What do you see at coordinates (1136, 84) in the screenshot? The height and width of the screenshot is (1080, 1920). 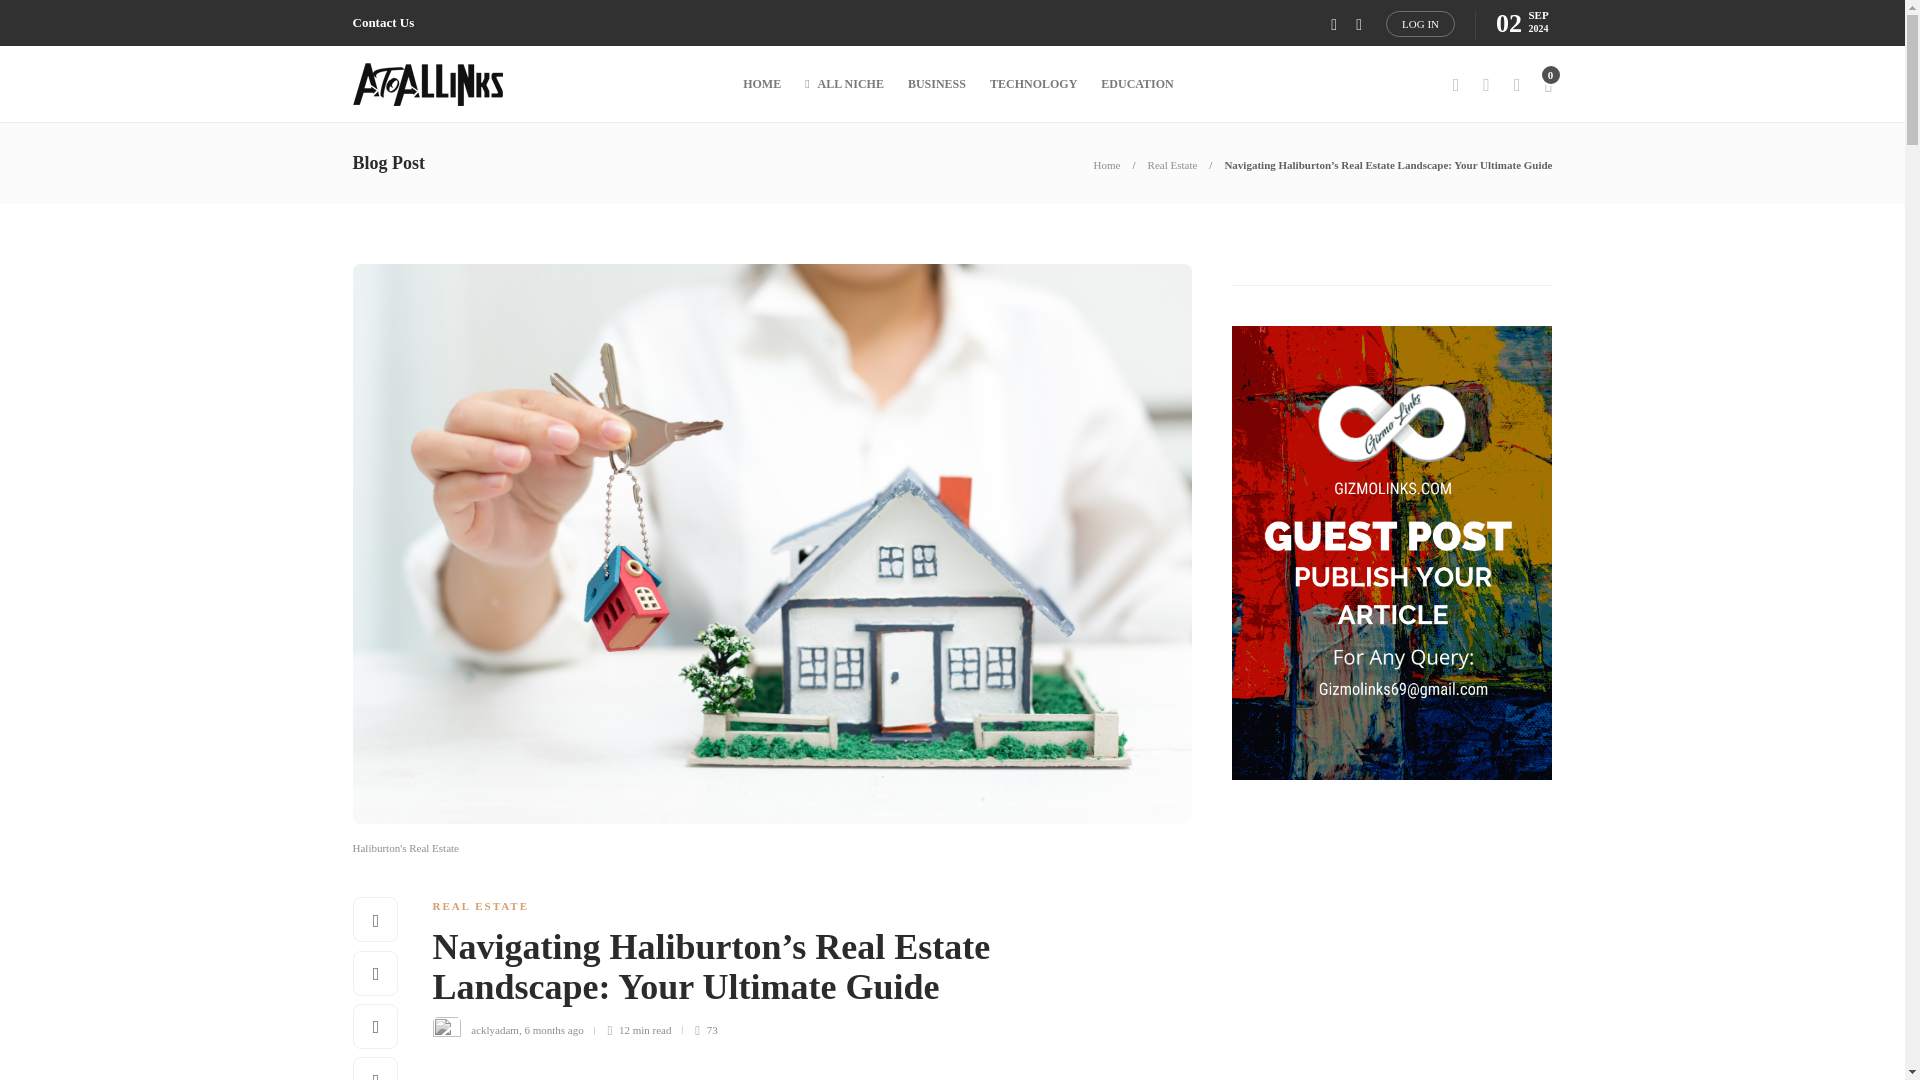 I see `EDUCATION` at bounding box center [1136, 84].